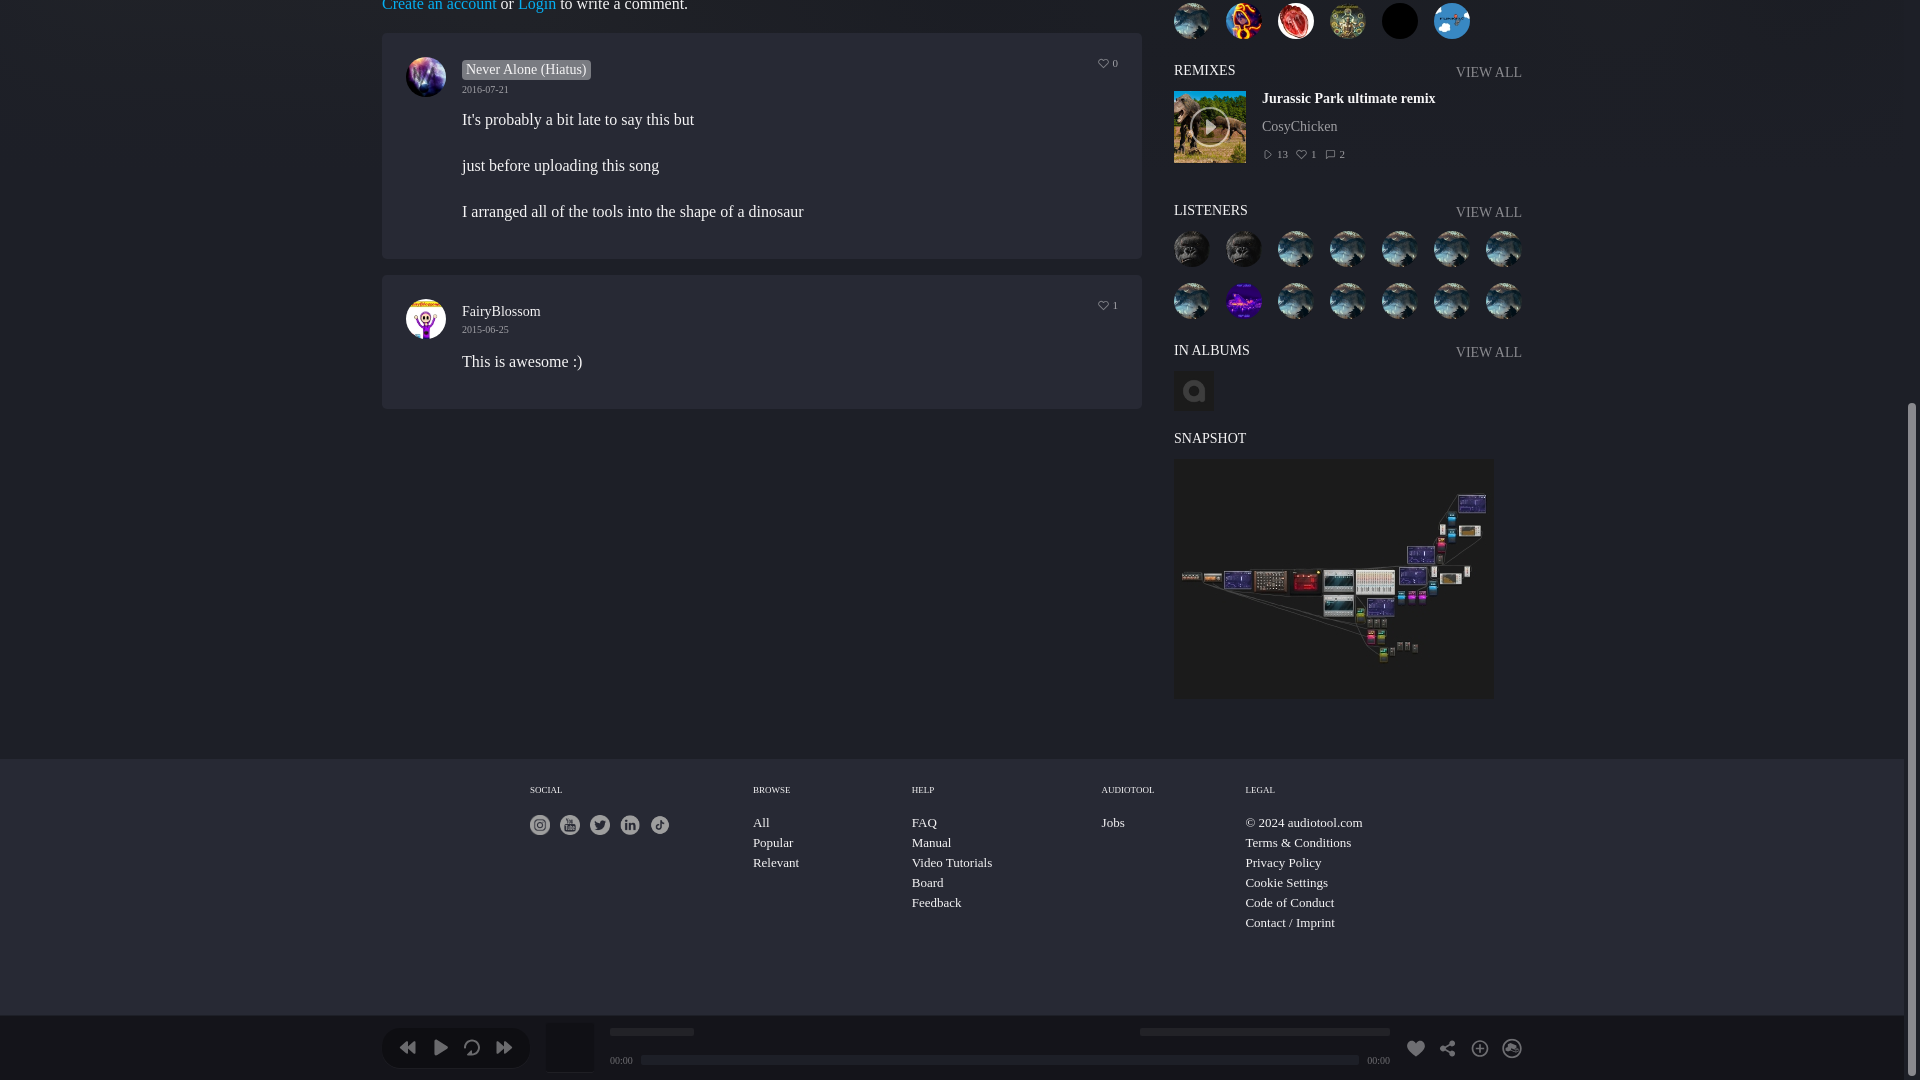 The width and height of the screenshot is (1920, 1080). Describe the element at coordinates (1108, 63) in the screenshot. I see `0` at that location.